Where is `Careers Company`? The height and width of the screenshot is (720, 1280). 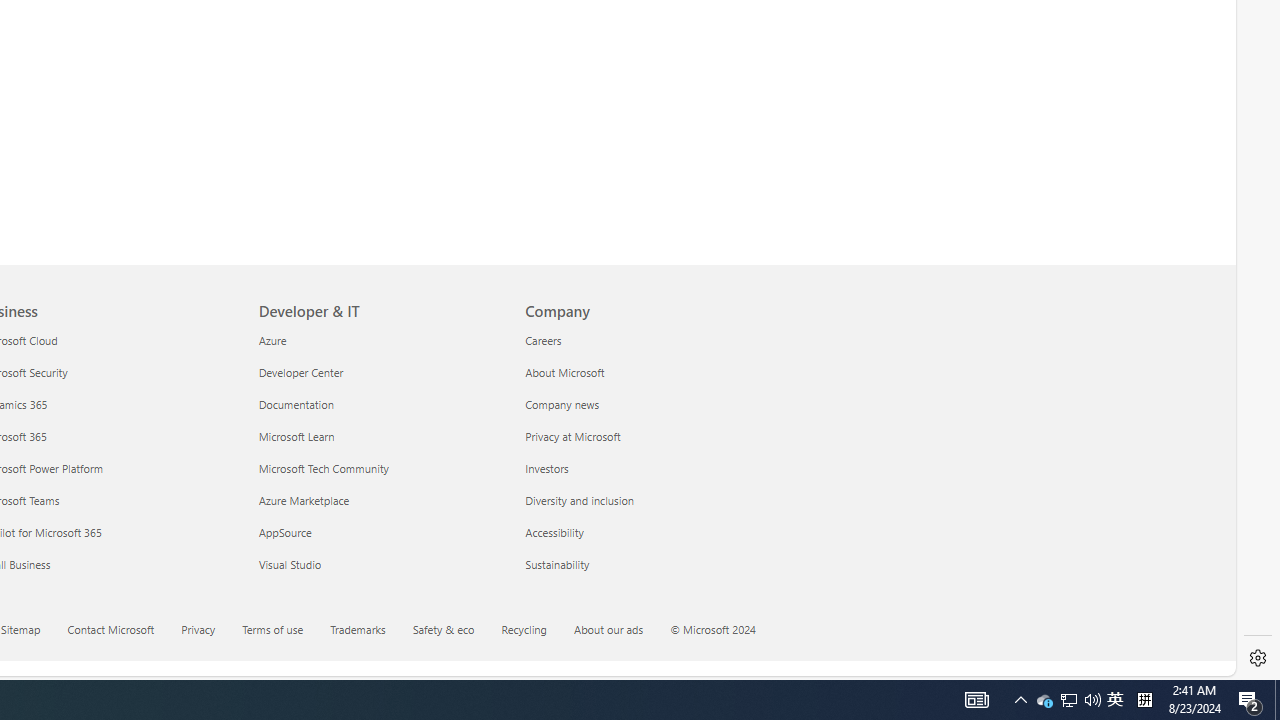 Careers Company is located at coordinates (542, 339).